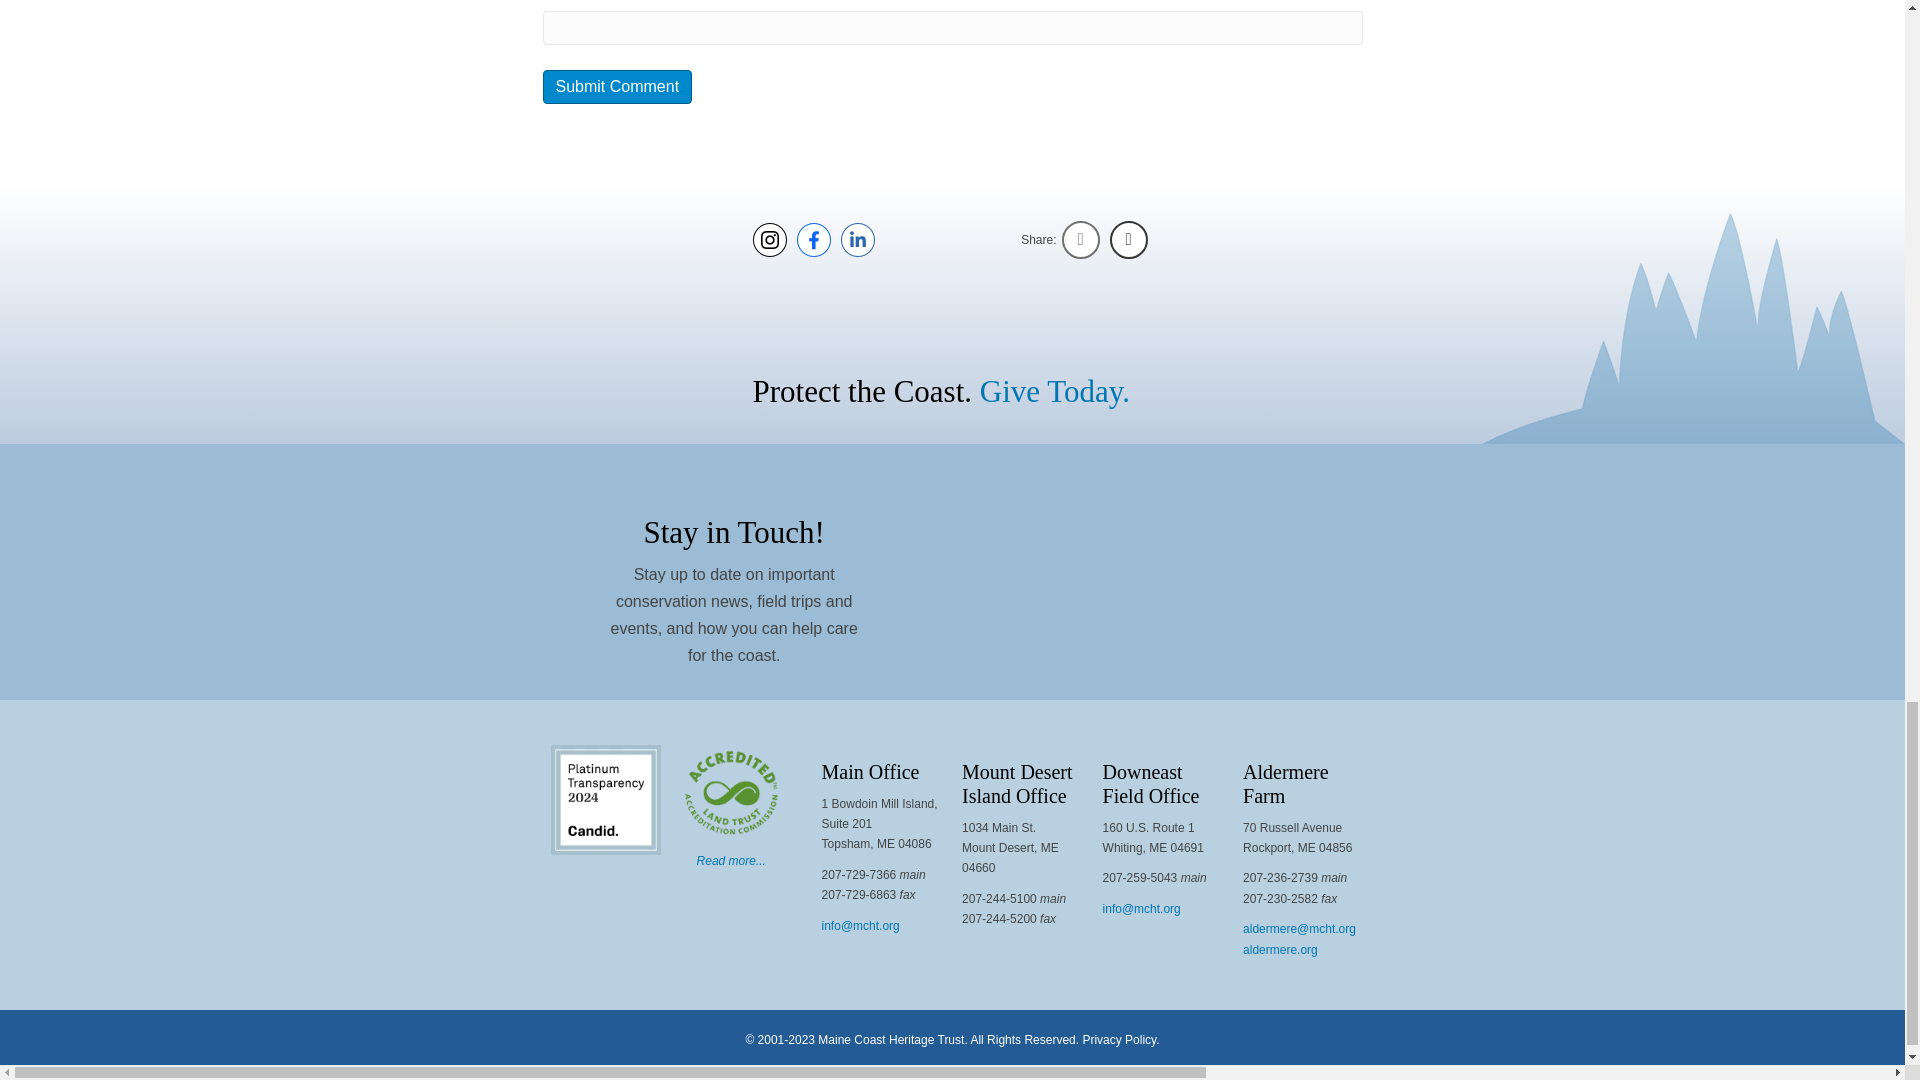 This screenshot has width=1920, height=1080. What do you see at coordinates (1118, 1039) in the screenshot?
I see `Privacy Policy` at bounding box center [1118, 1039].